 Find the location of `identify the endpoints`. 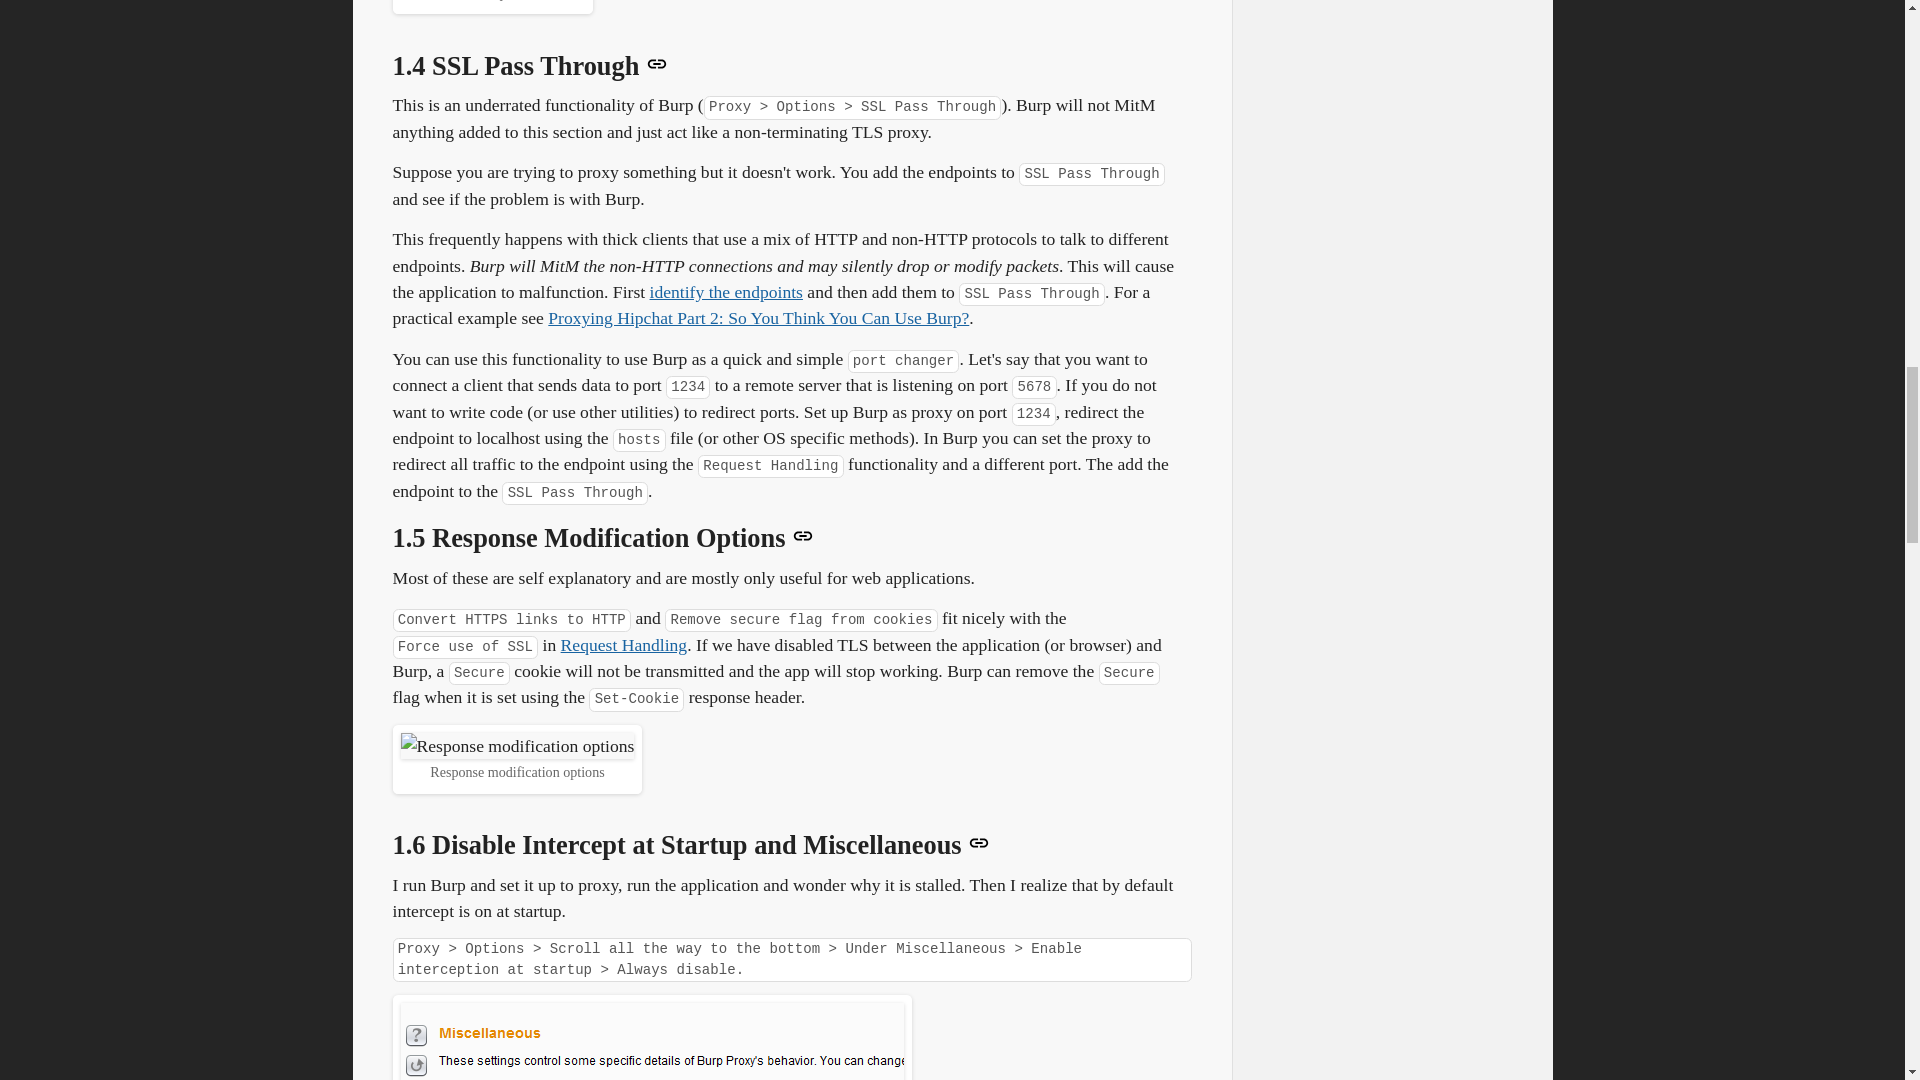

identify the endpoints is located at coordinates (726, 292).